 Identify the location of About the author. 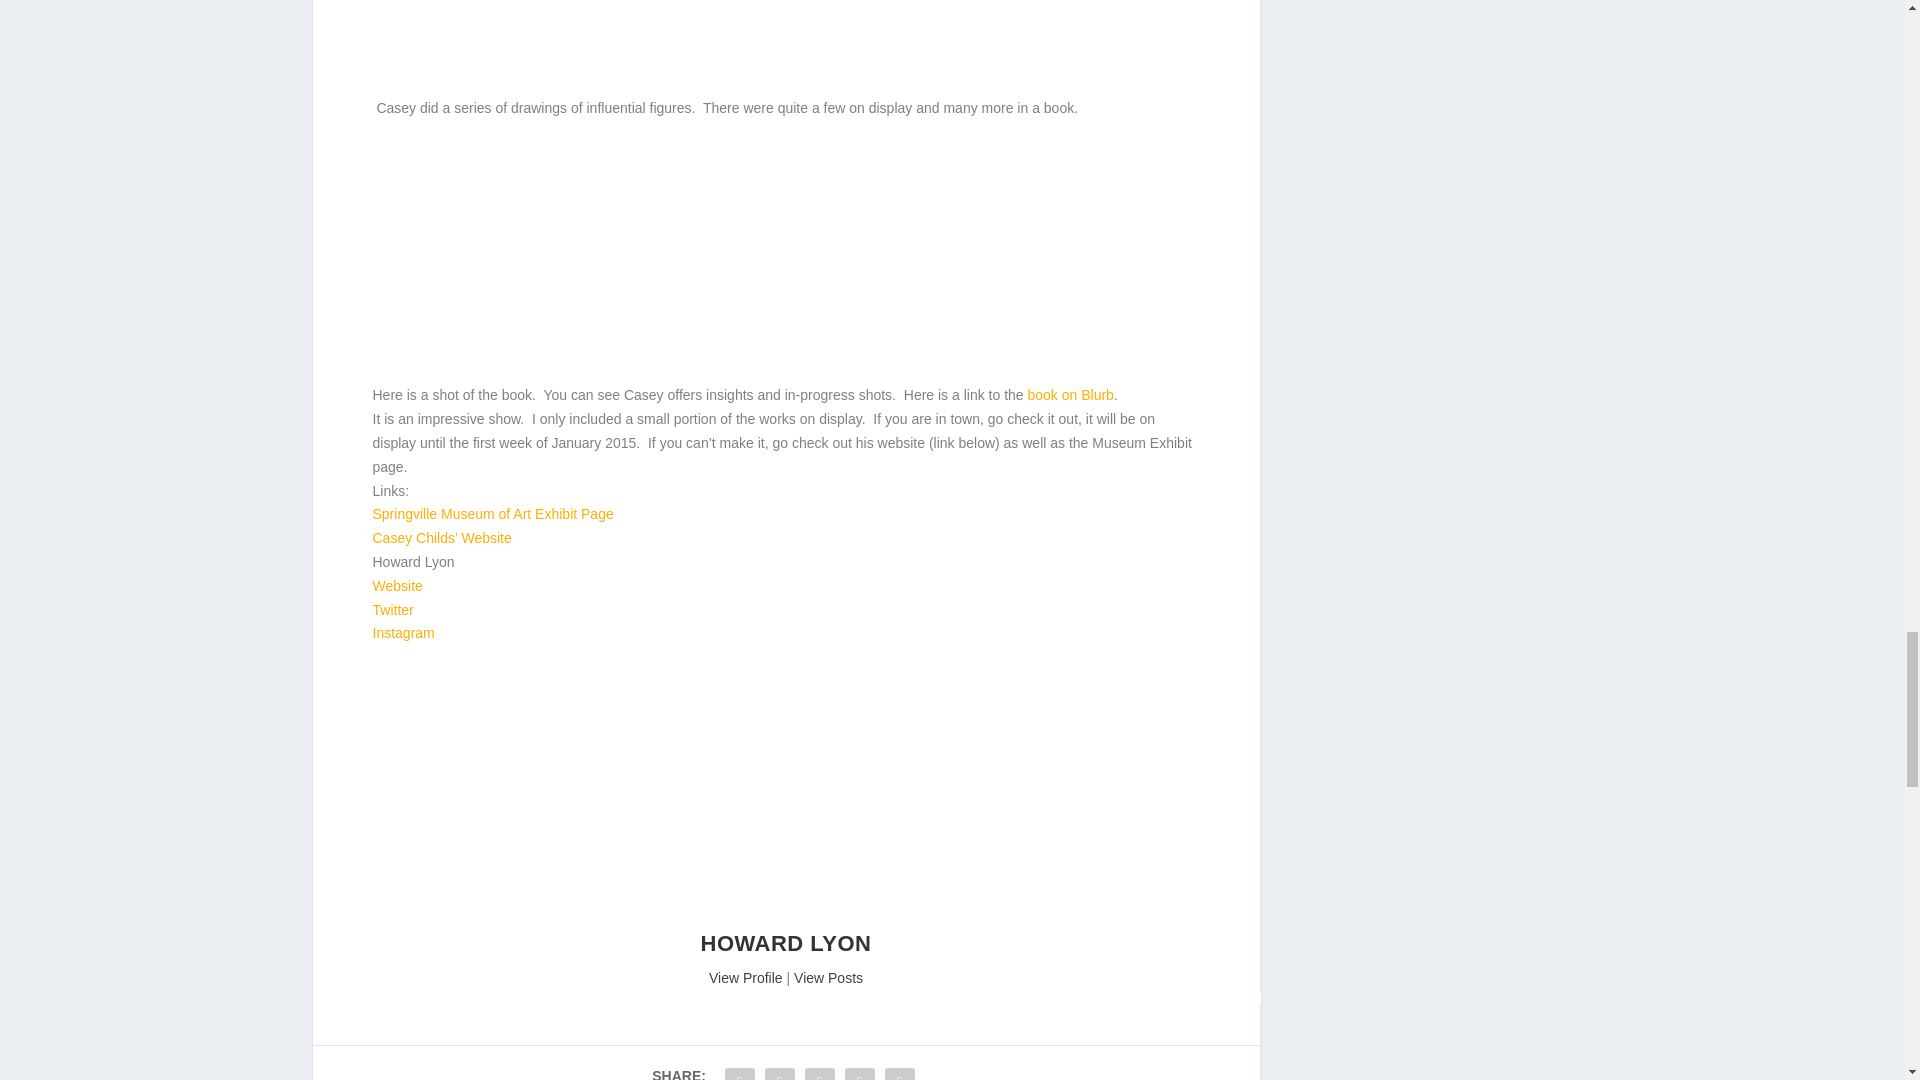
(746, 978).